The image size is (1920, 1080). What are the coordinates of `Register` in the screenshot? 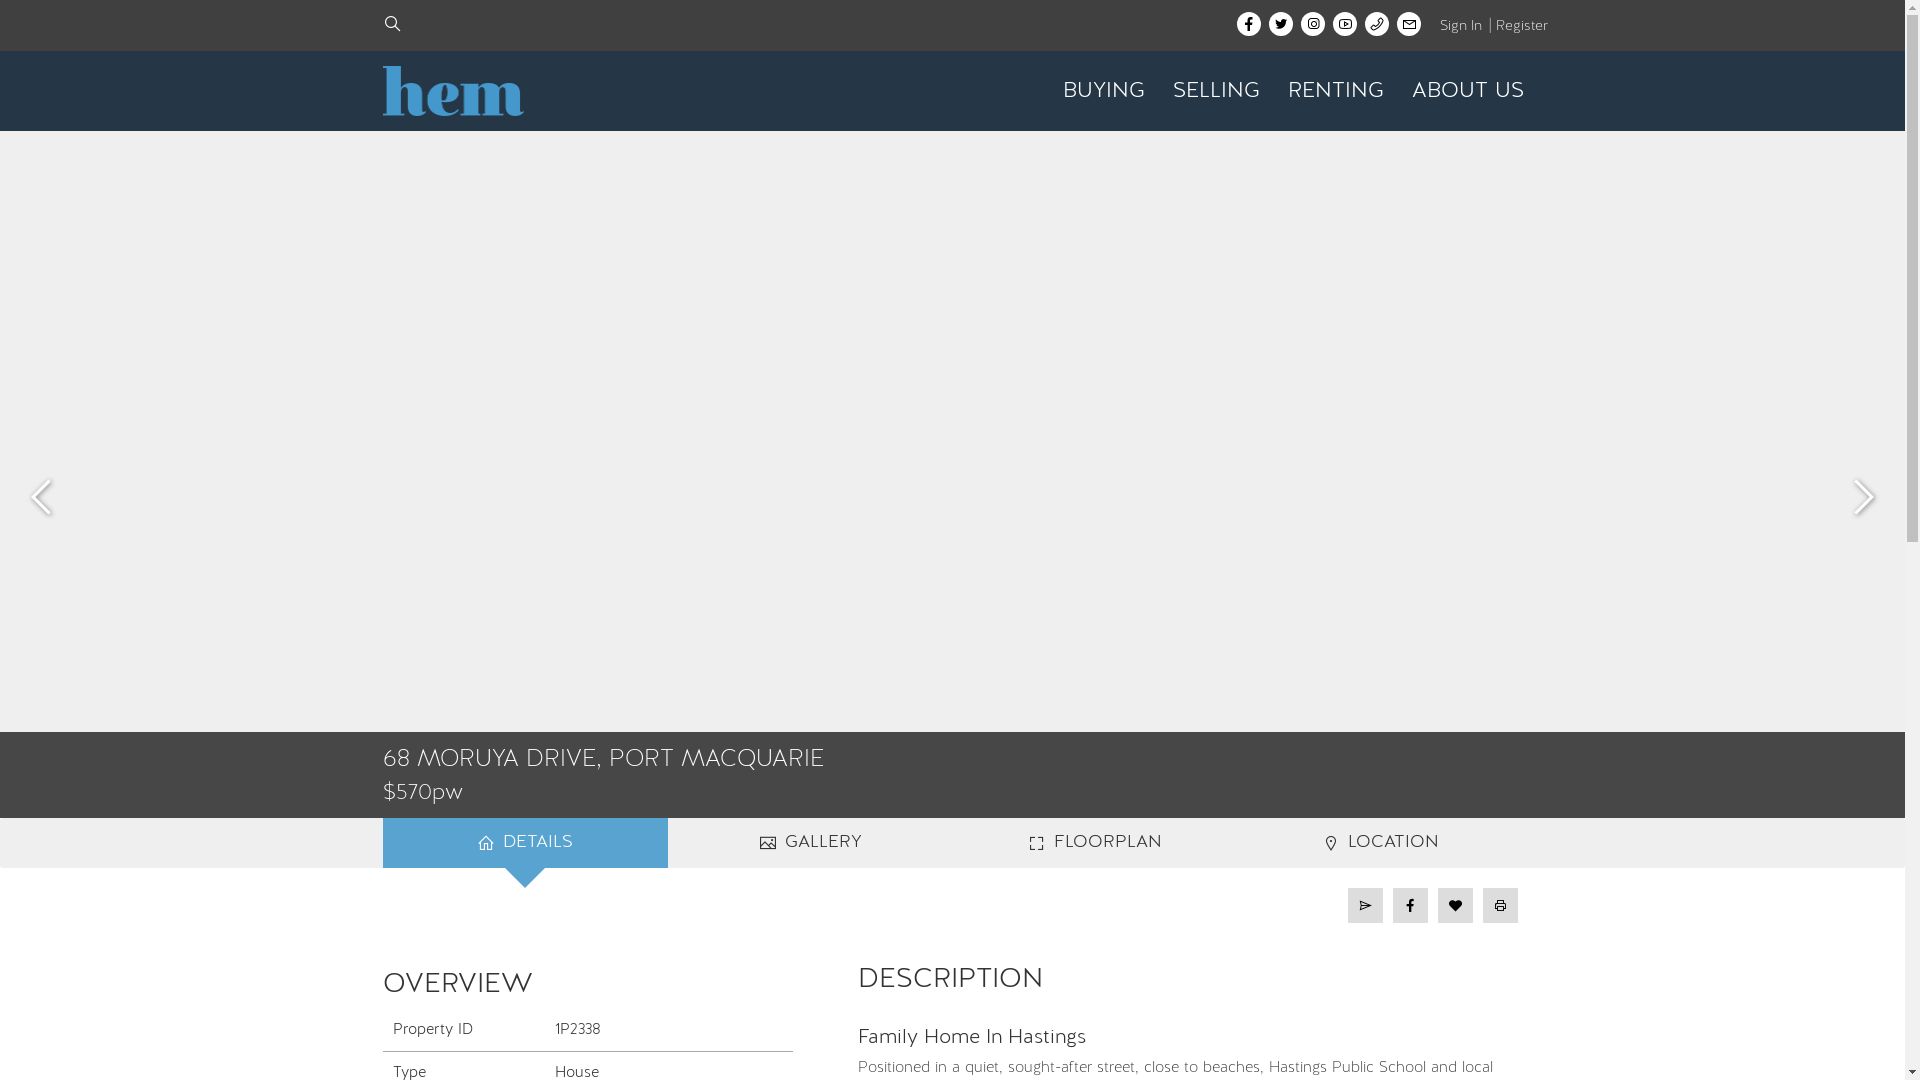 It's located at (1522, 26).